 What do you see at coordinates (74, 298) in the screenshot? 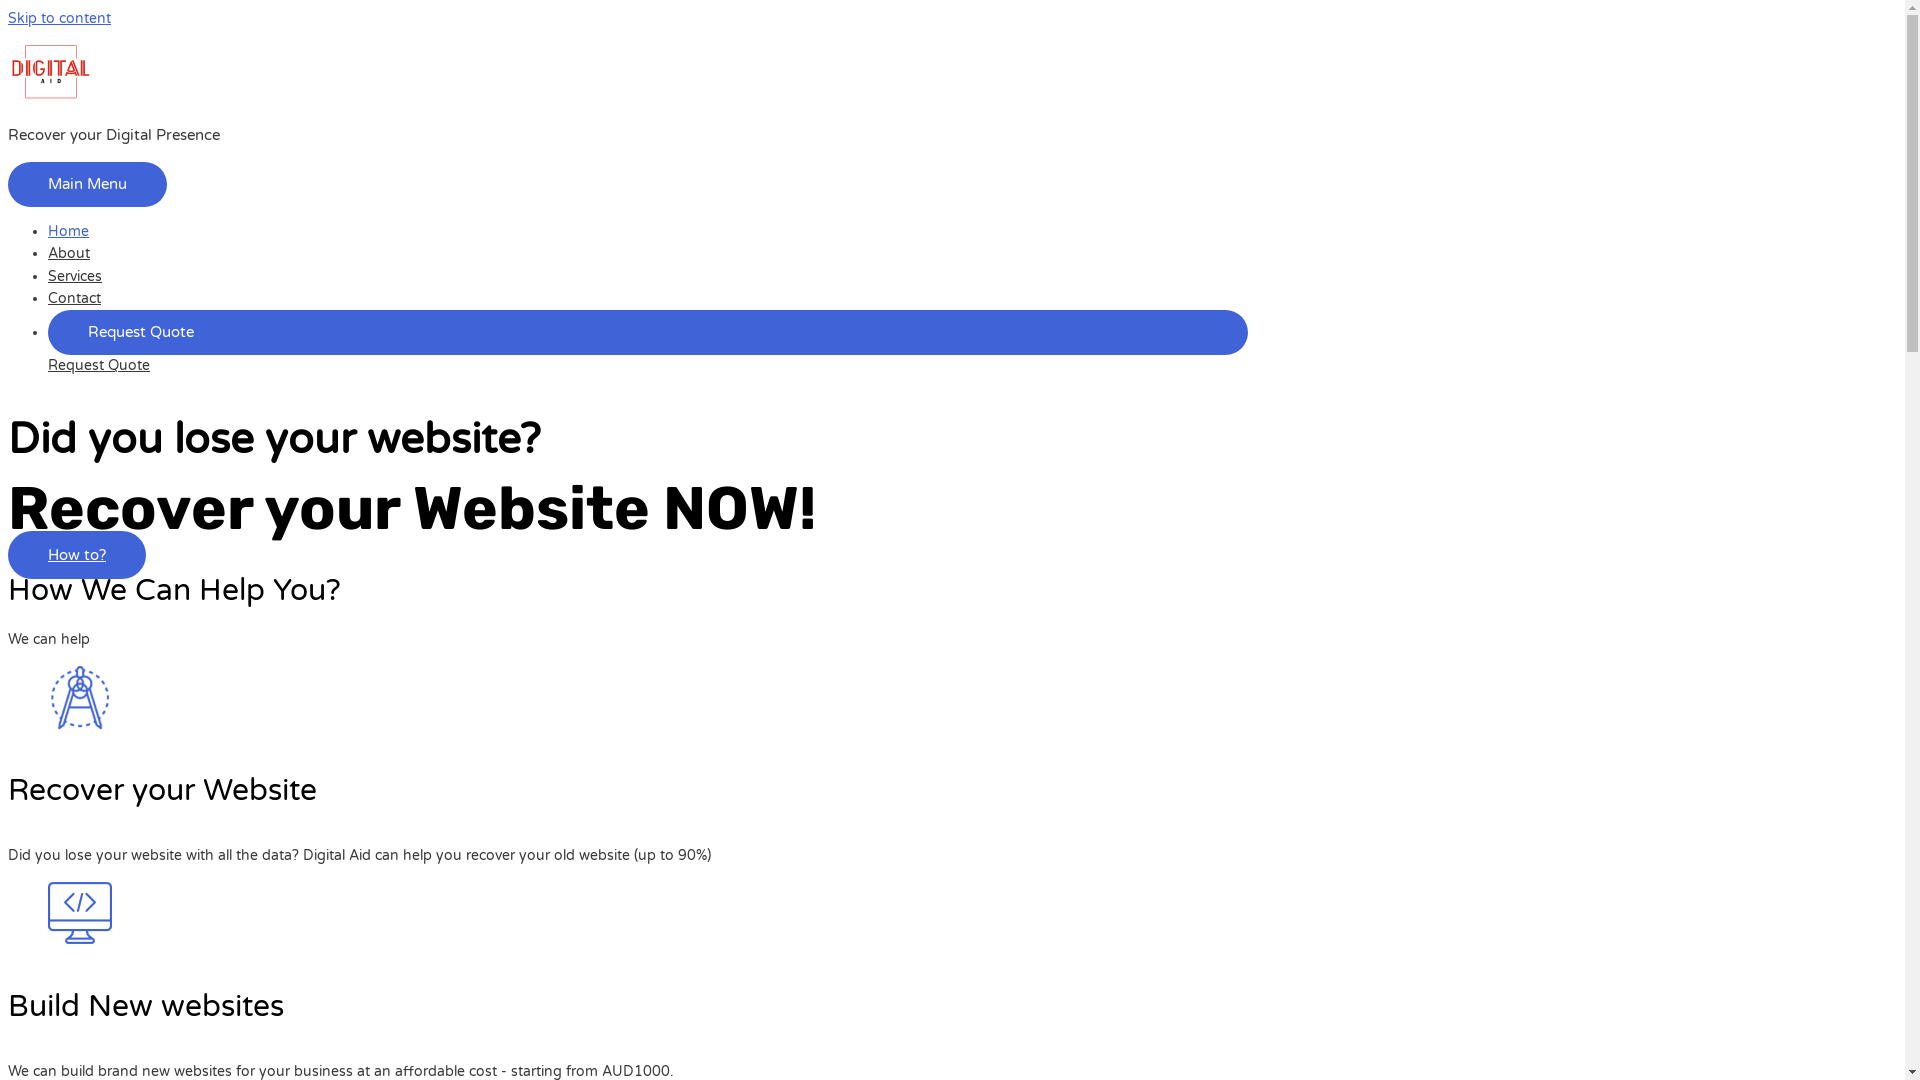
I see `Contact` at bounding box center [74, 298].